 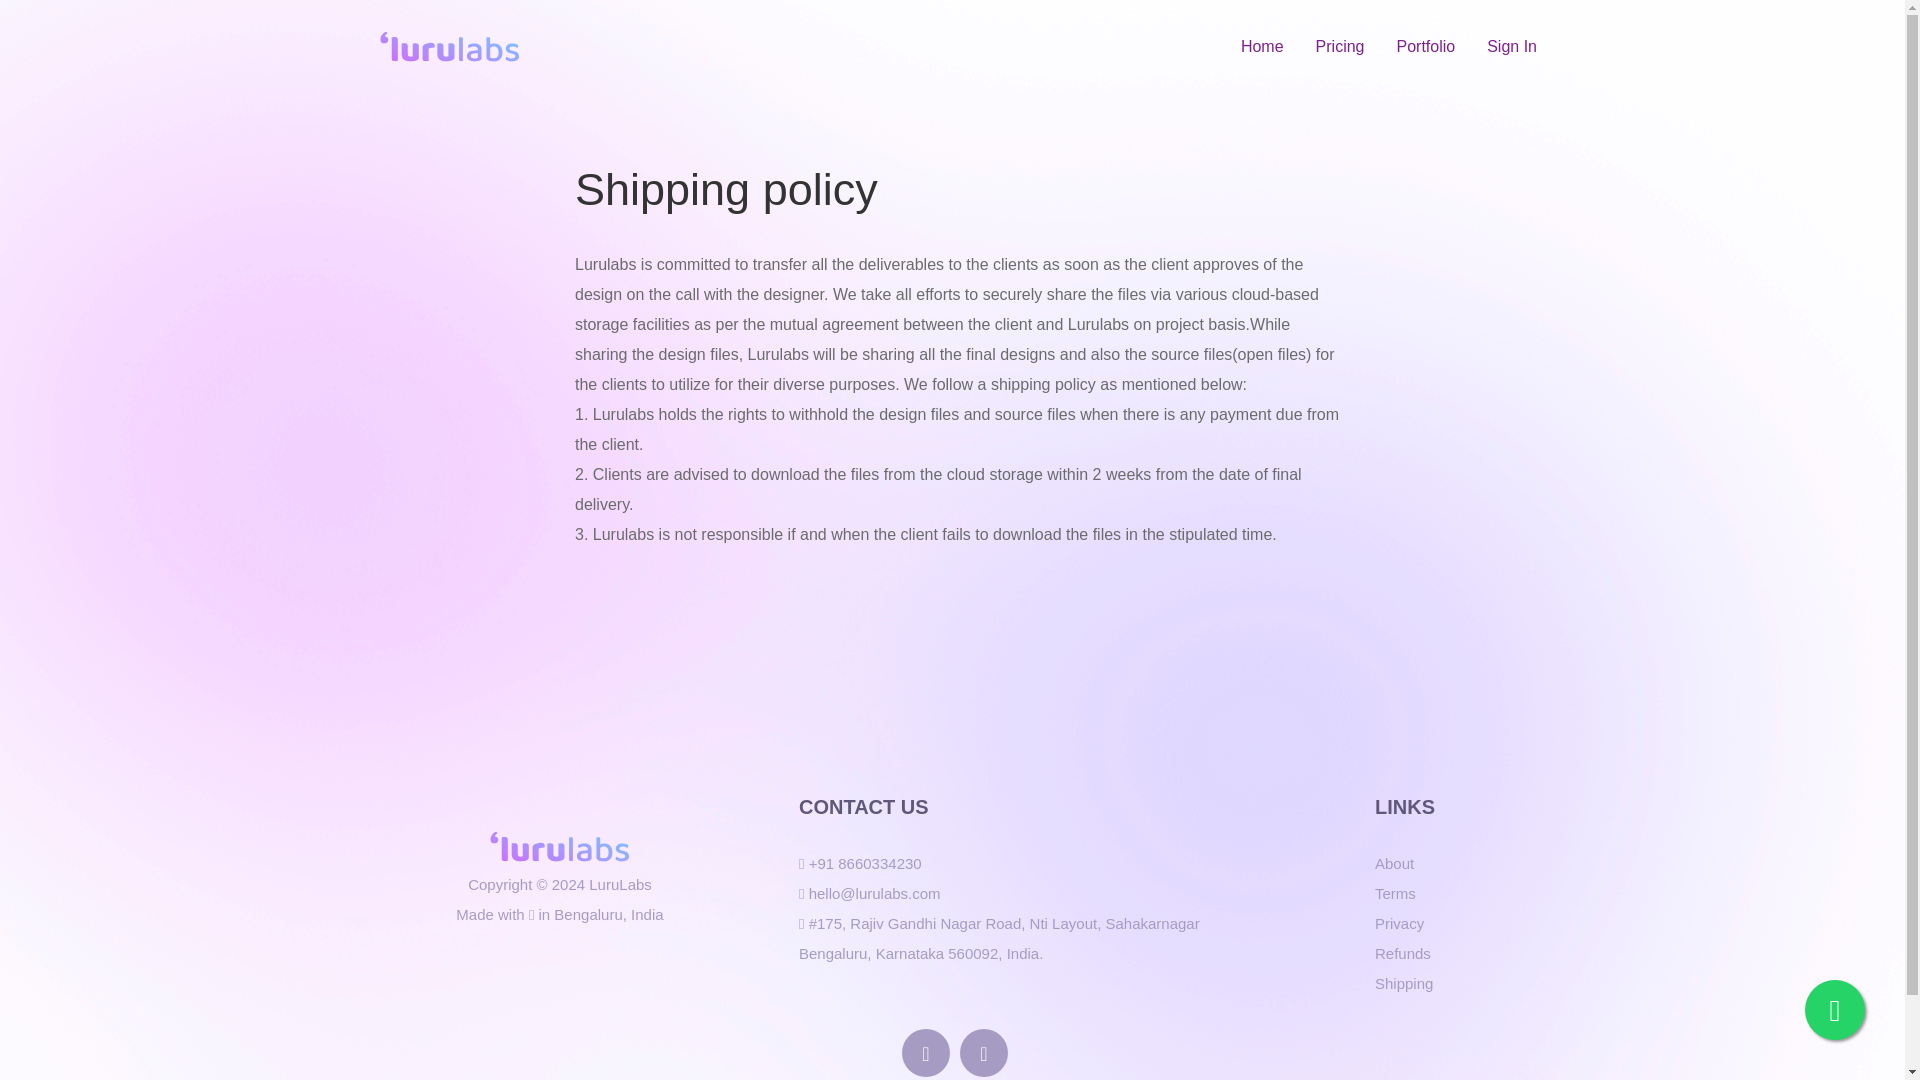 I want to click on Shipping, so click(x=1403, y=984).